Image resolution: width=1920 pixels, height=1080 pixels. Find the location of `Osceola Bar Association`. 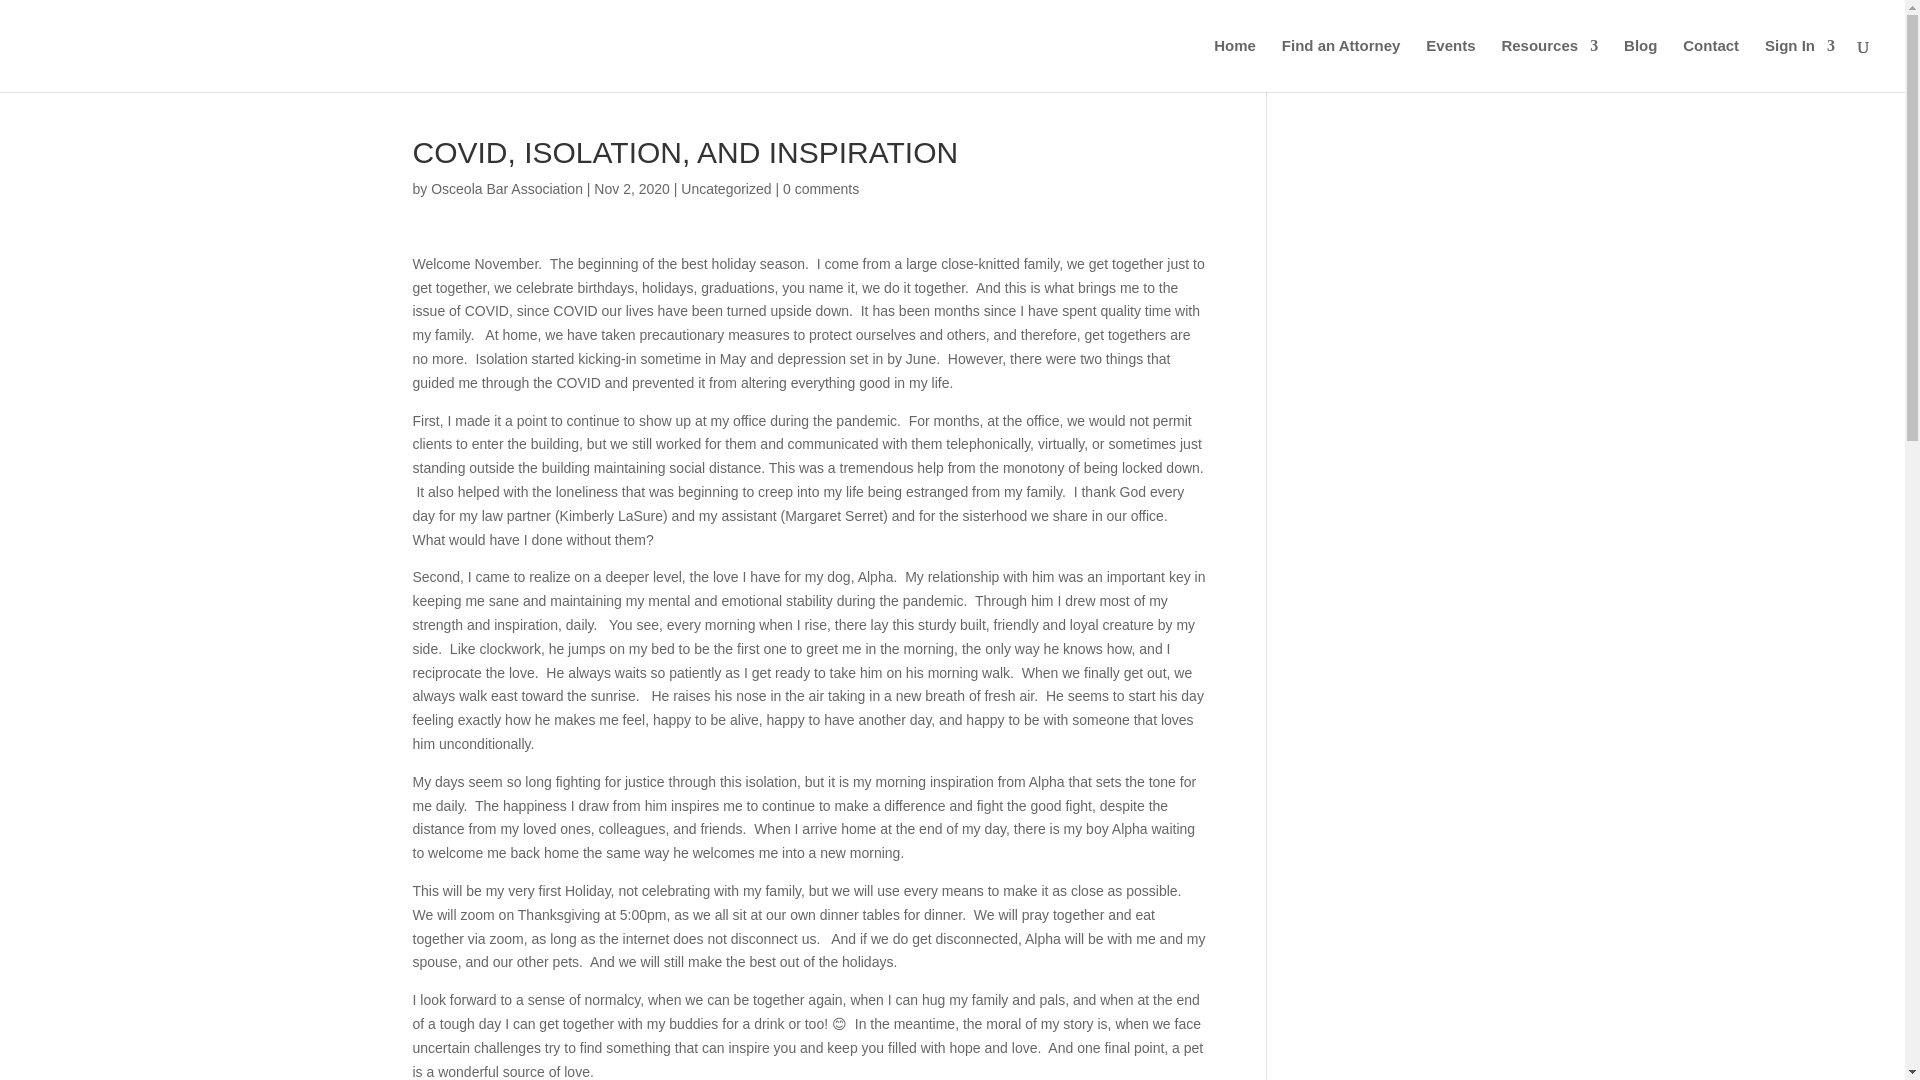

Osceola Bar Association is located at coordinates (506, 188).